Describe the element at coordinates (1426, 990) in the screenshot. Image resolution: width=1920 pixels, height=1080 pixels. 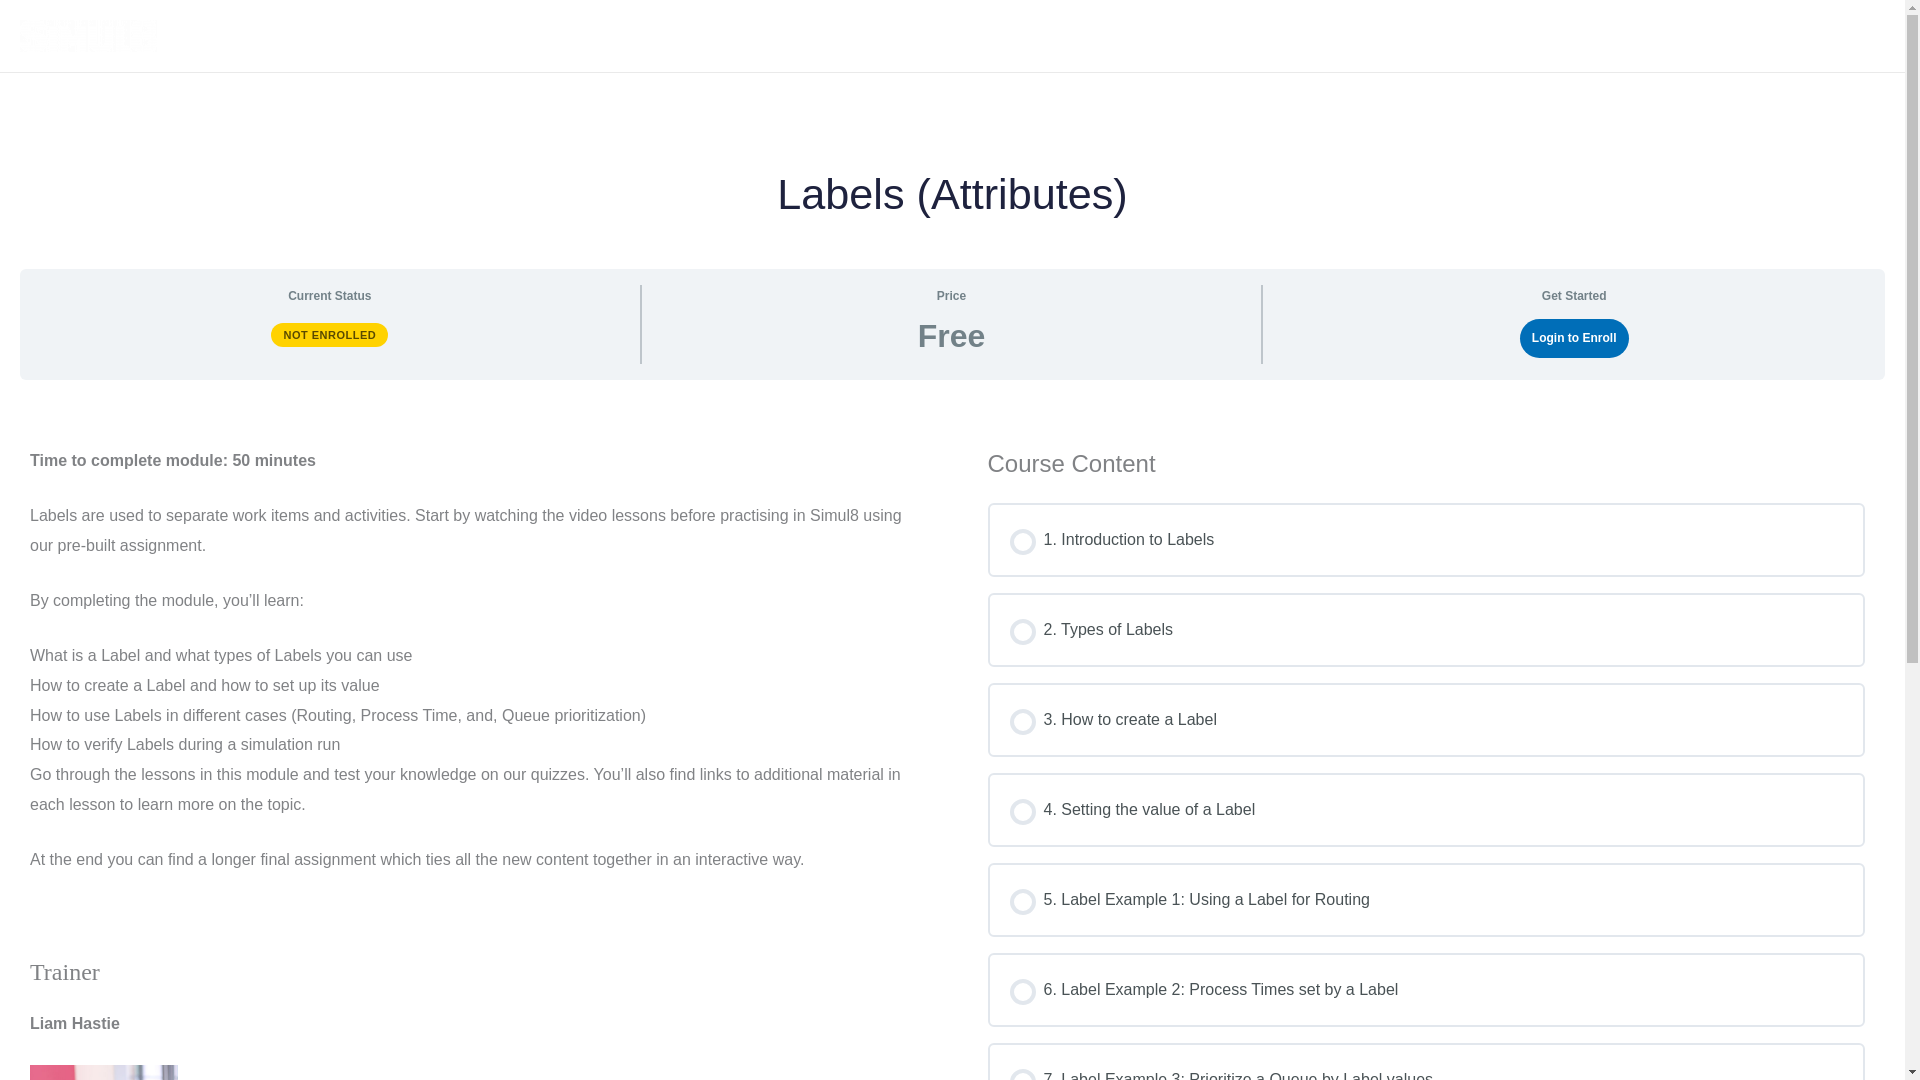
I see `6. Label Example 2: Process Times set by a Label` at that location.